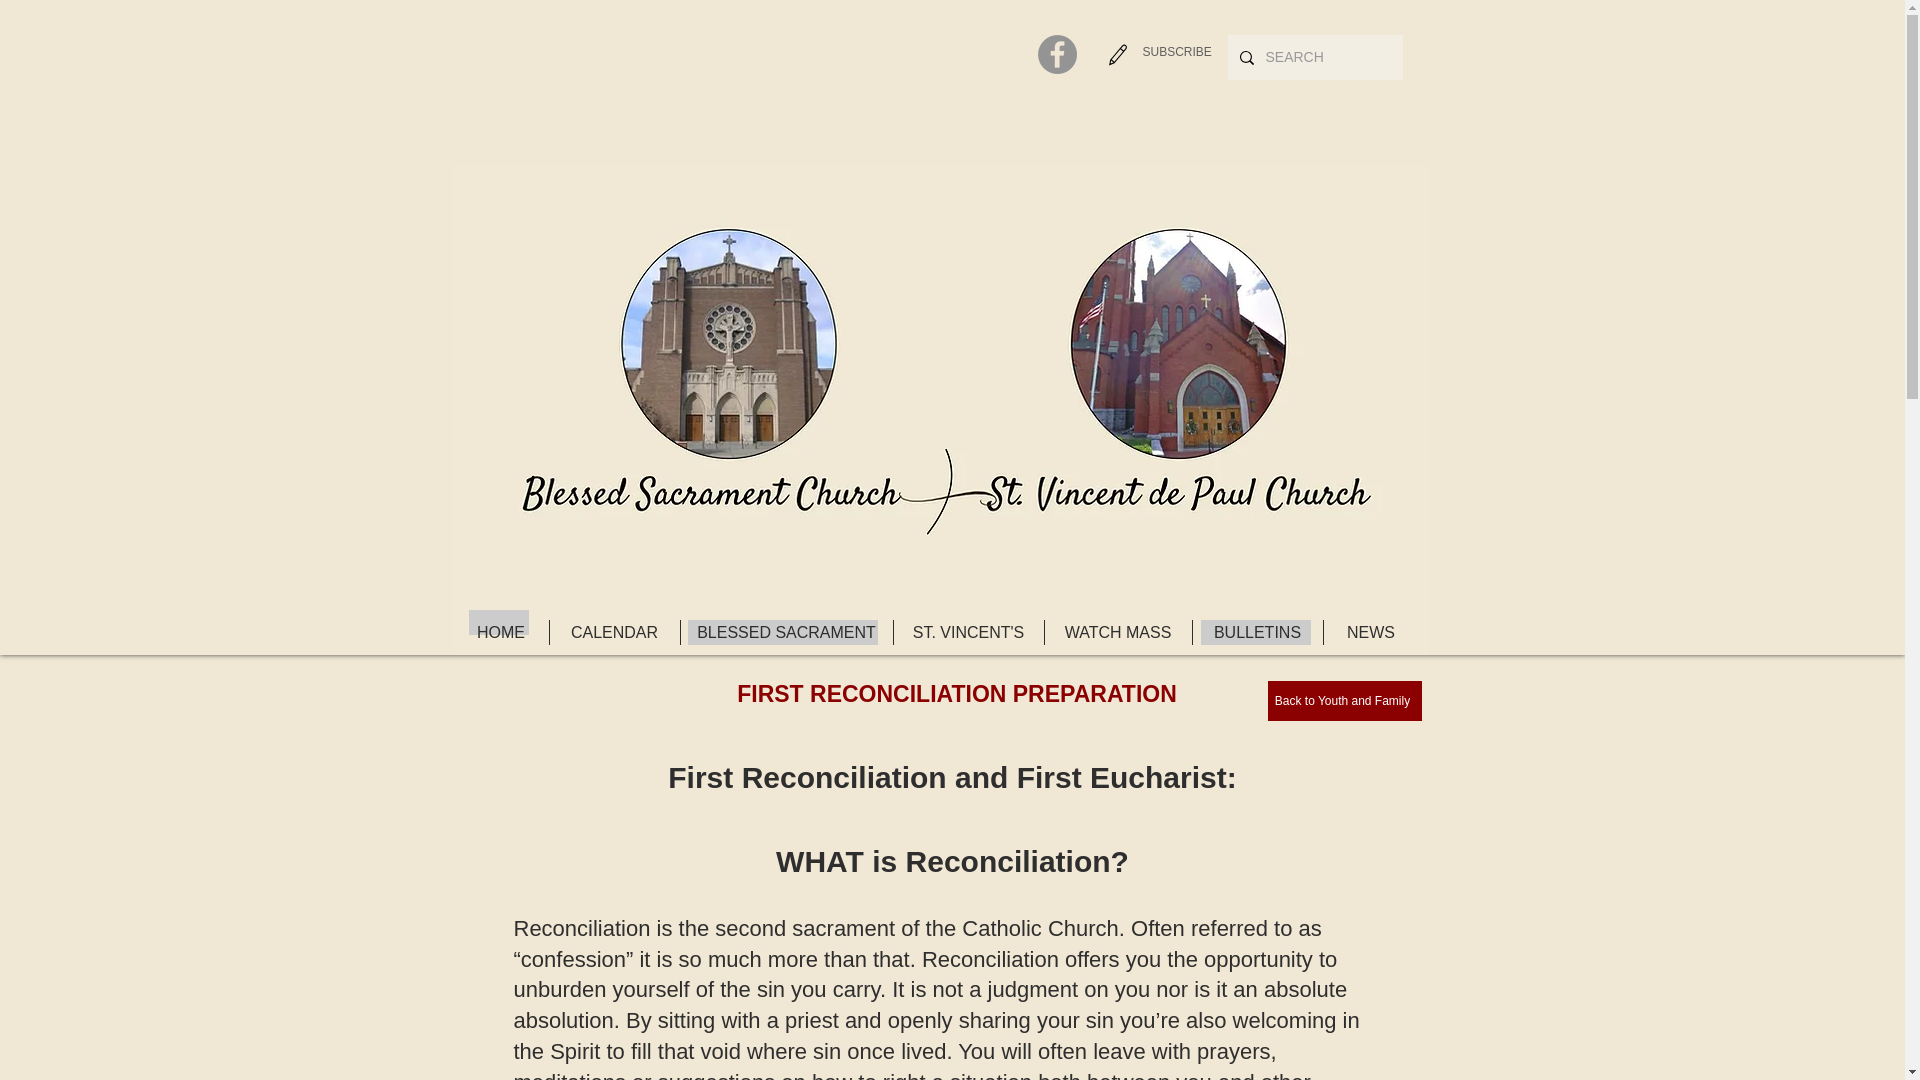 The image size is (1920, 1080). I want to click on HOME, so click(501, 632).